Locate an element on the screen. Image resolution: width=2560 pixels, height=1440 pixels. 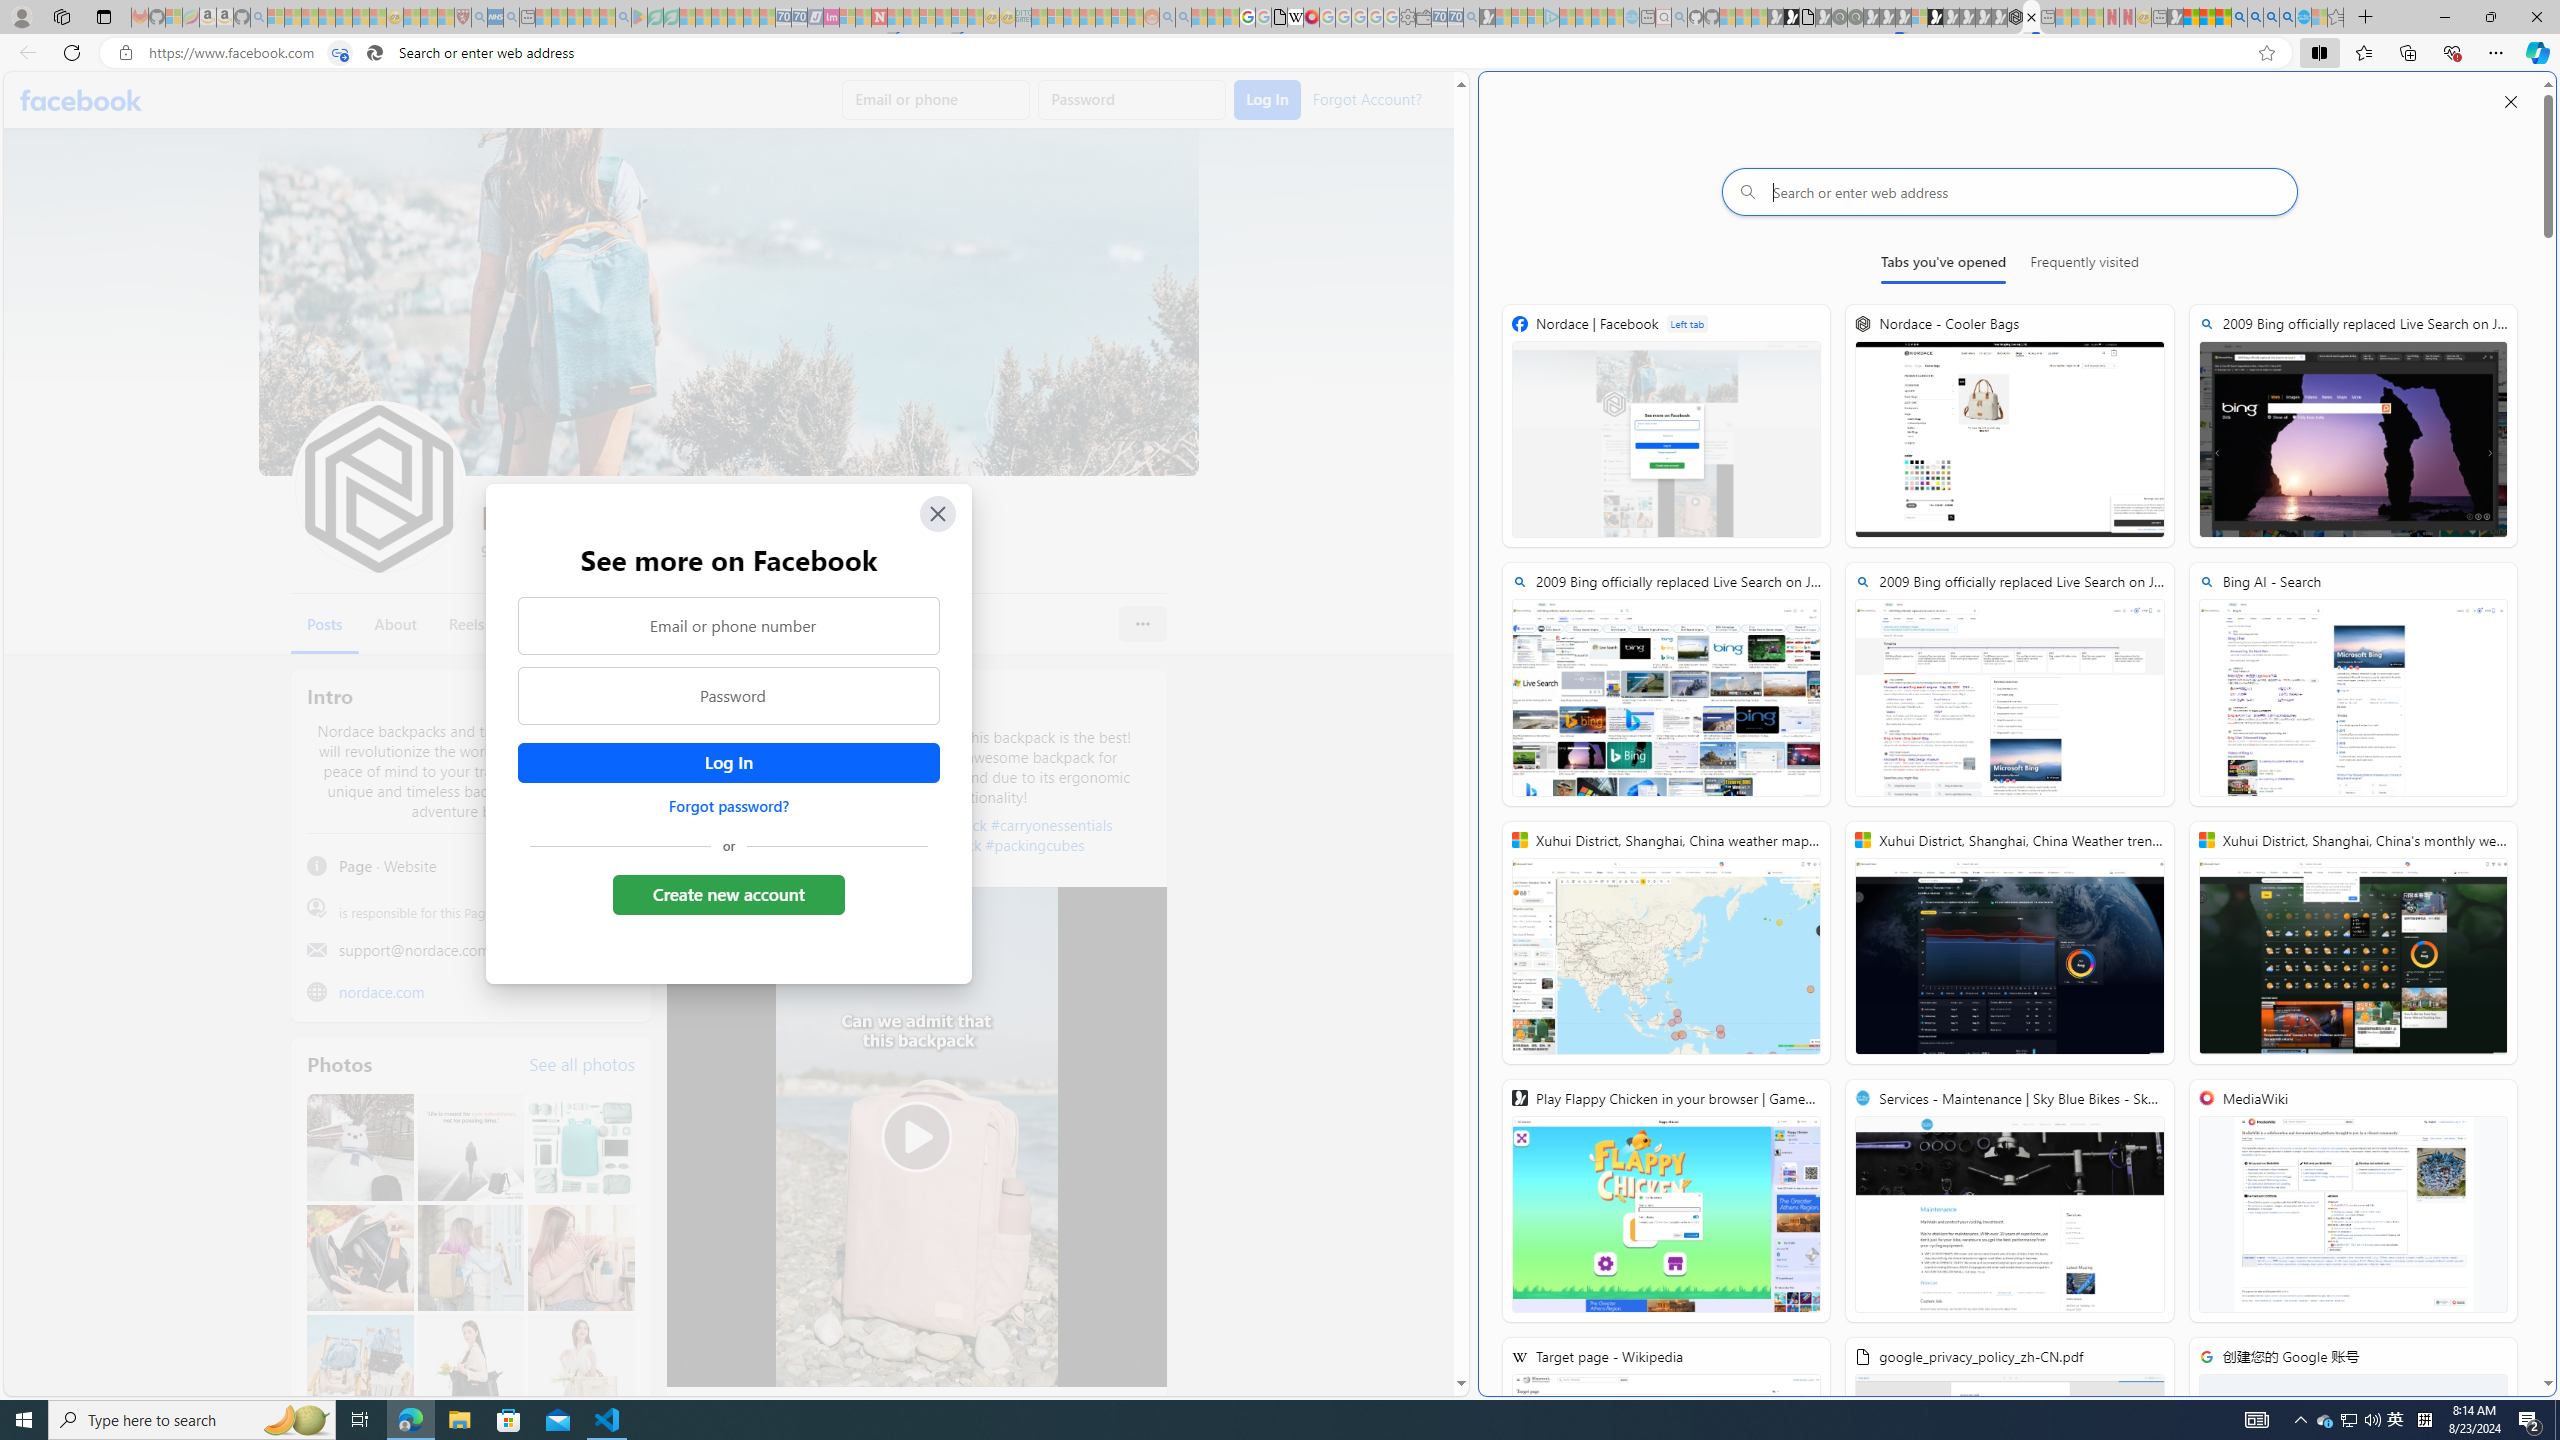
Favorites - Sleeping is located at coordinates (2336, 17).